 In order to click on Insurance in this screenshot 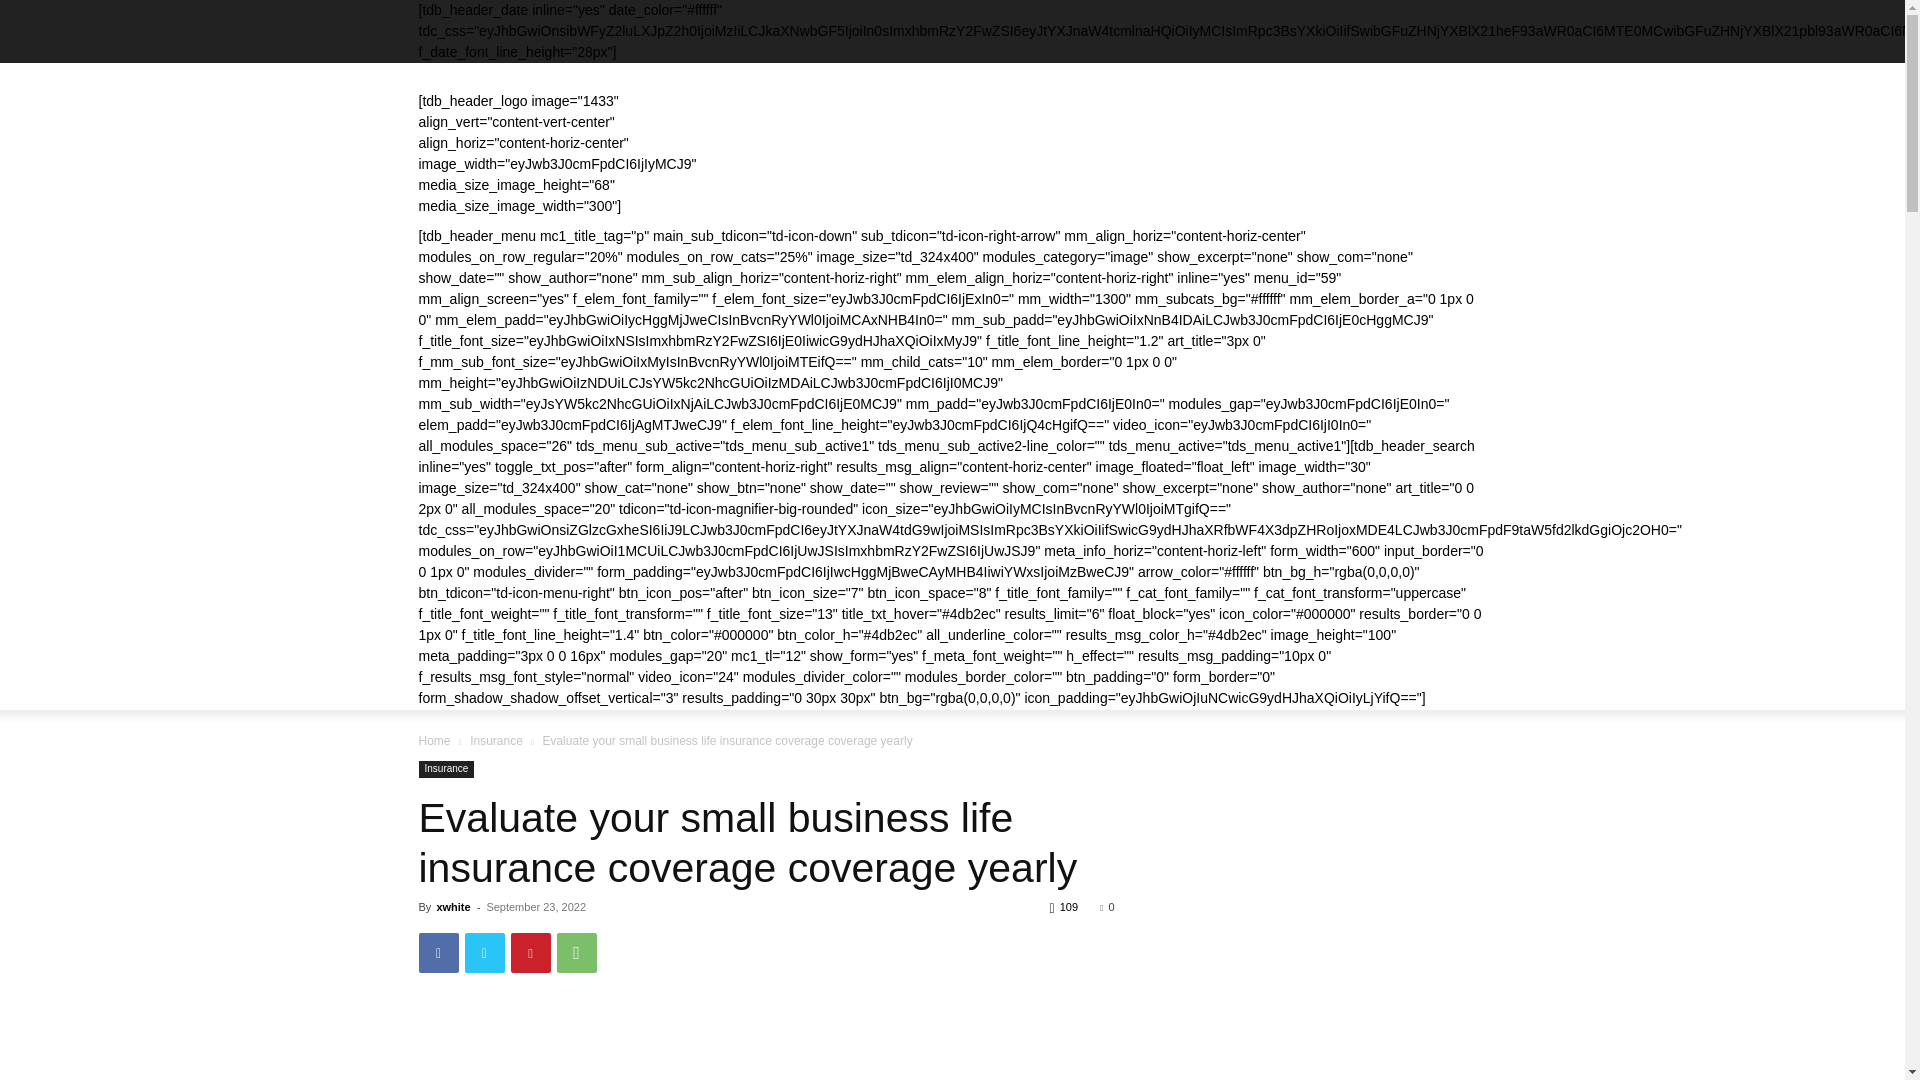, I will do `click(496, 741)`.